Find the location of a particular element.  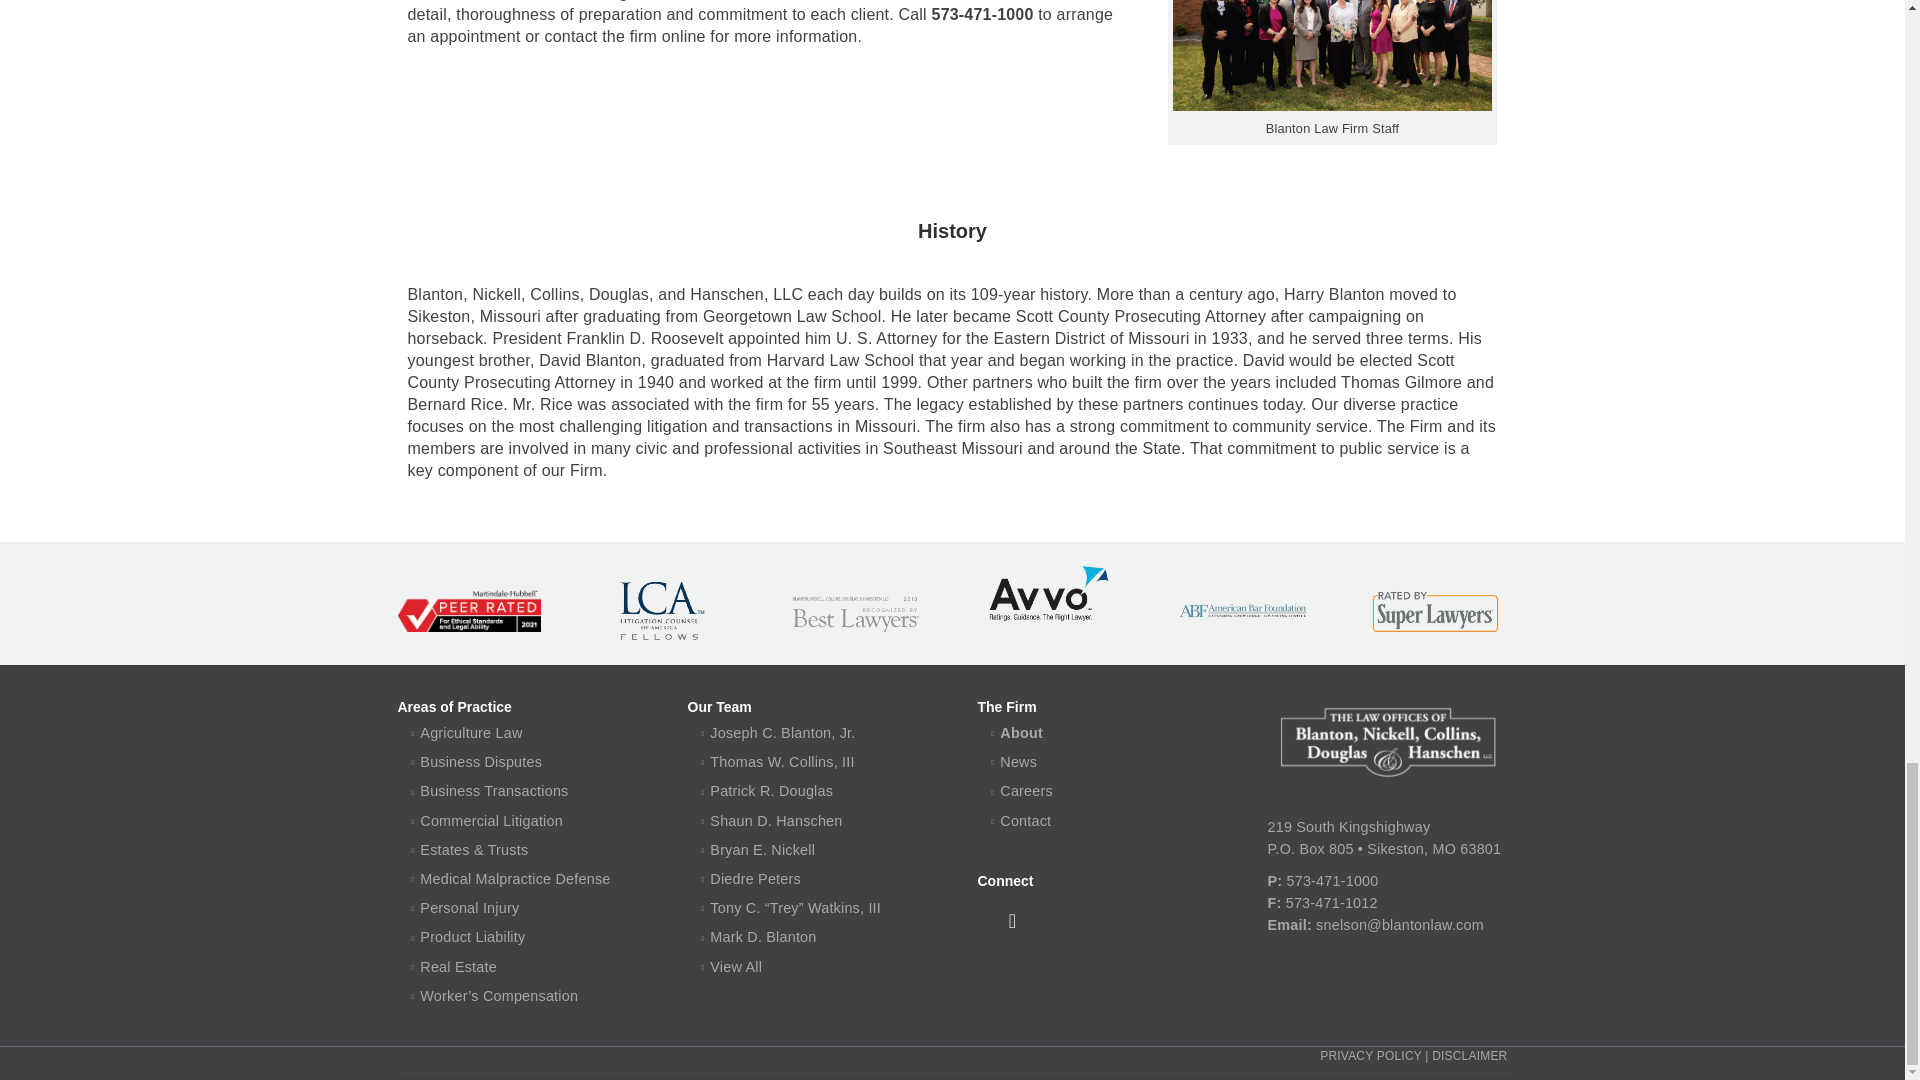

Commercial Litigation is located at coordinates (491, 821).